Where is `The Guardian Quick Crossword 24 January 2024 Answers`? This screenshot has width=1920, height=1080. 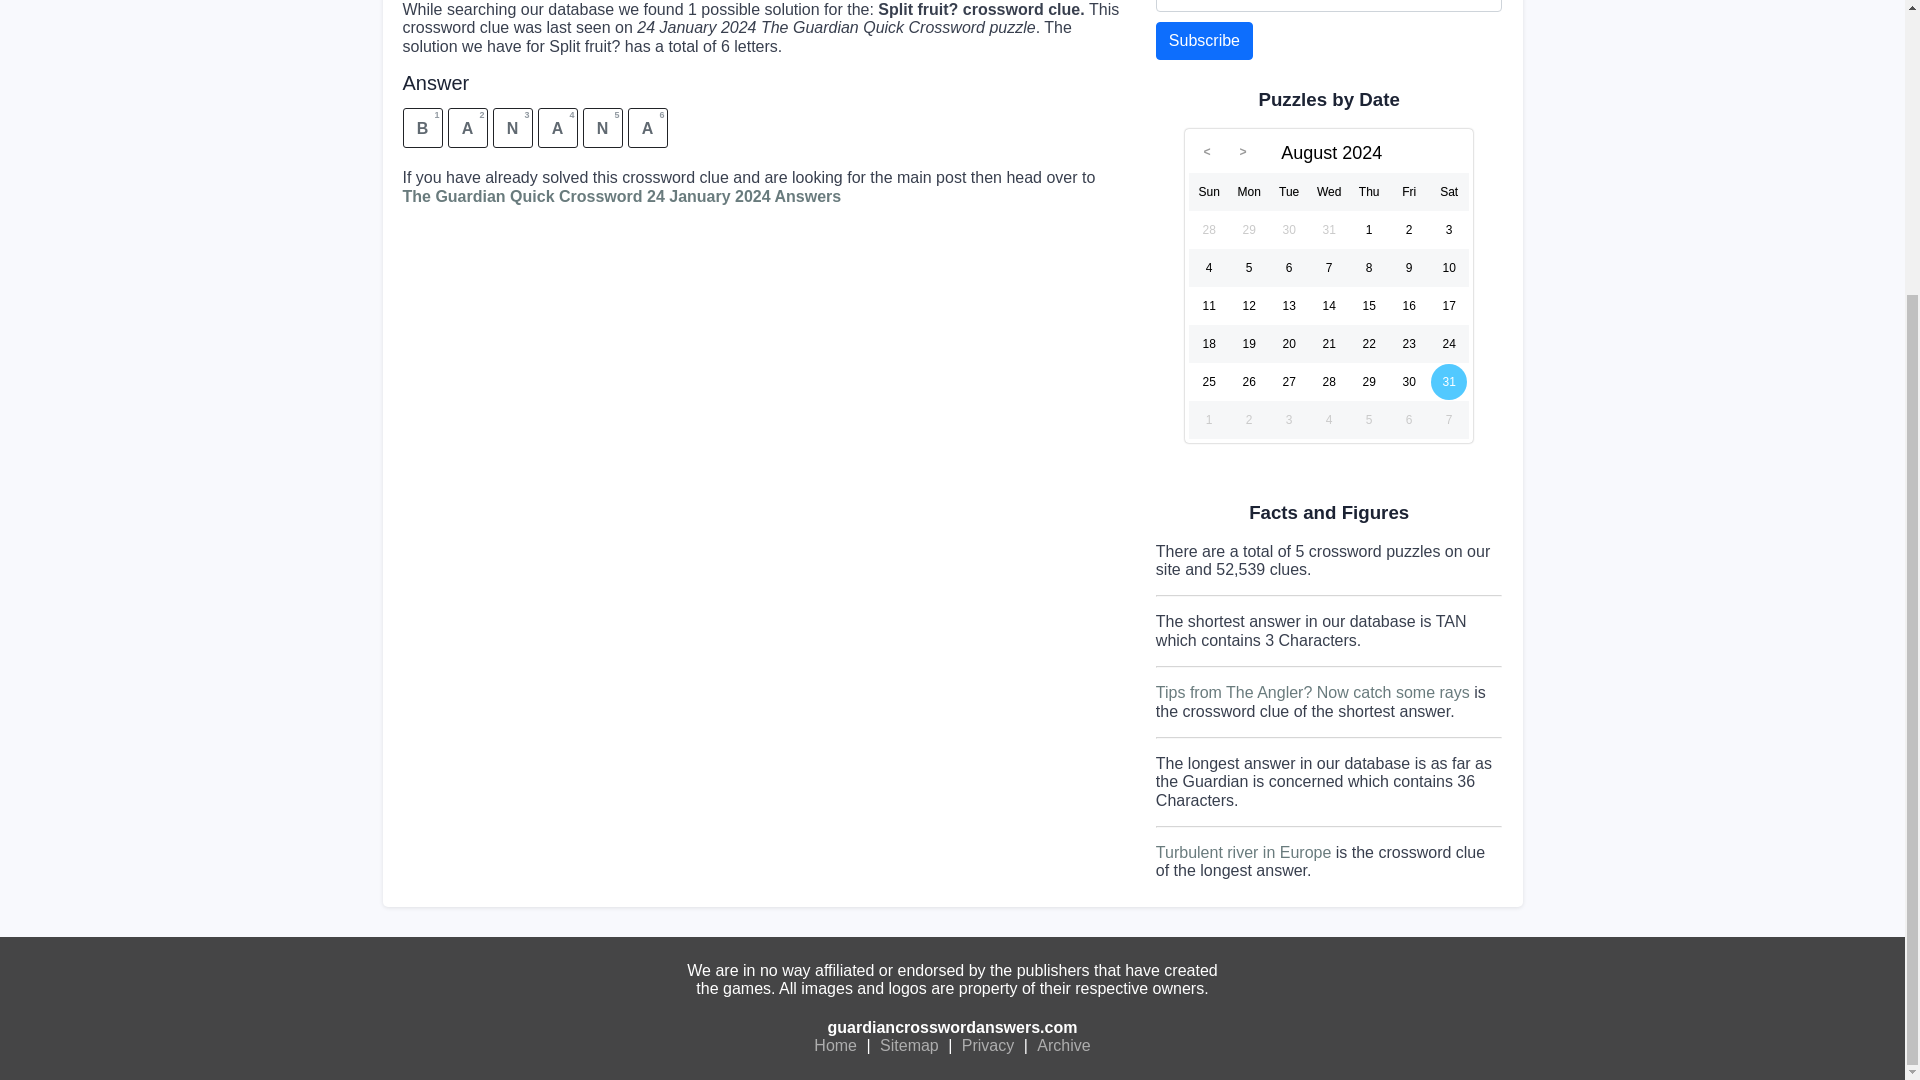 The Guardian Quick Crossword 24 January 2024 Answers is located at coordinates (620, 196).